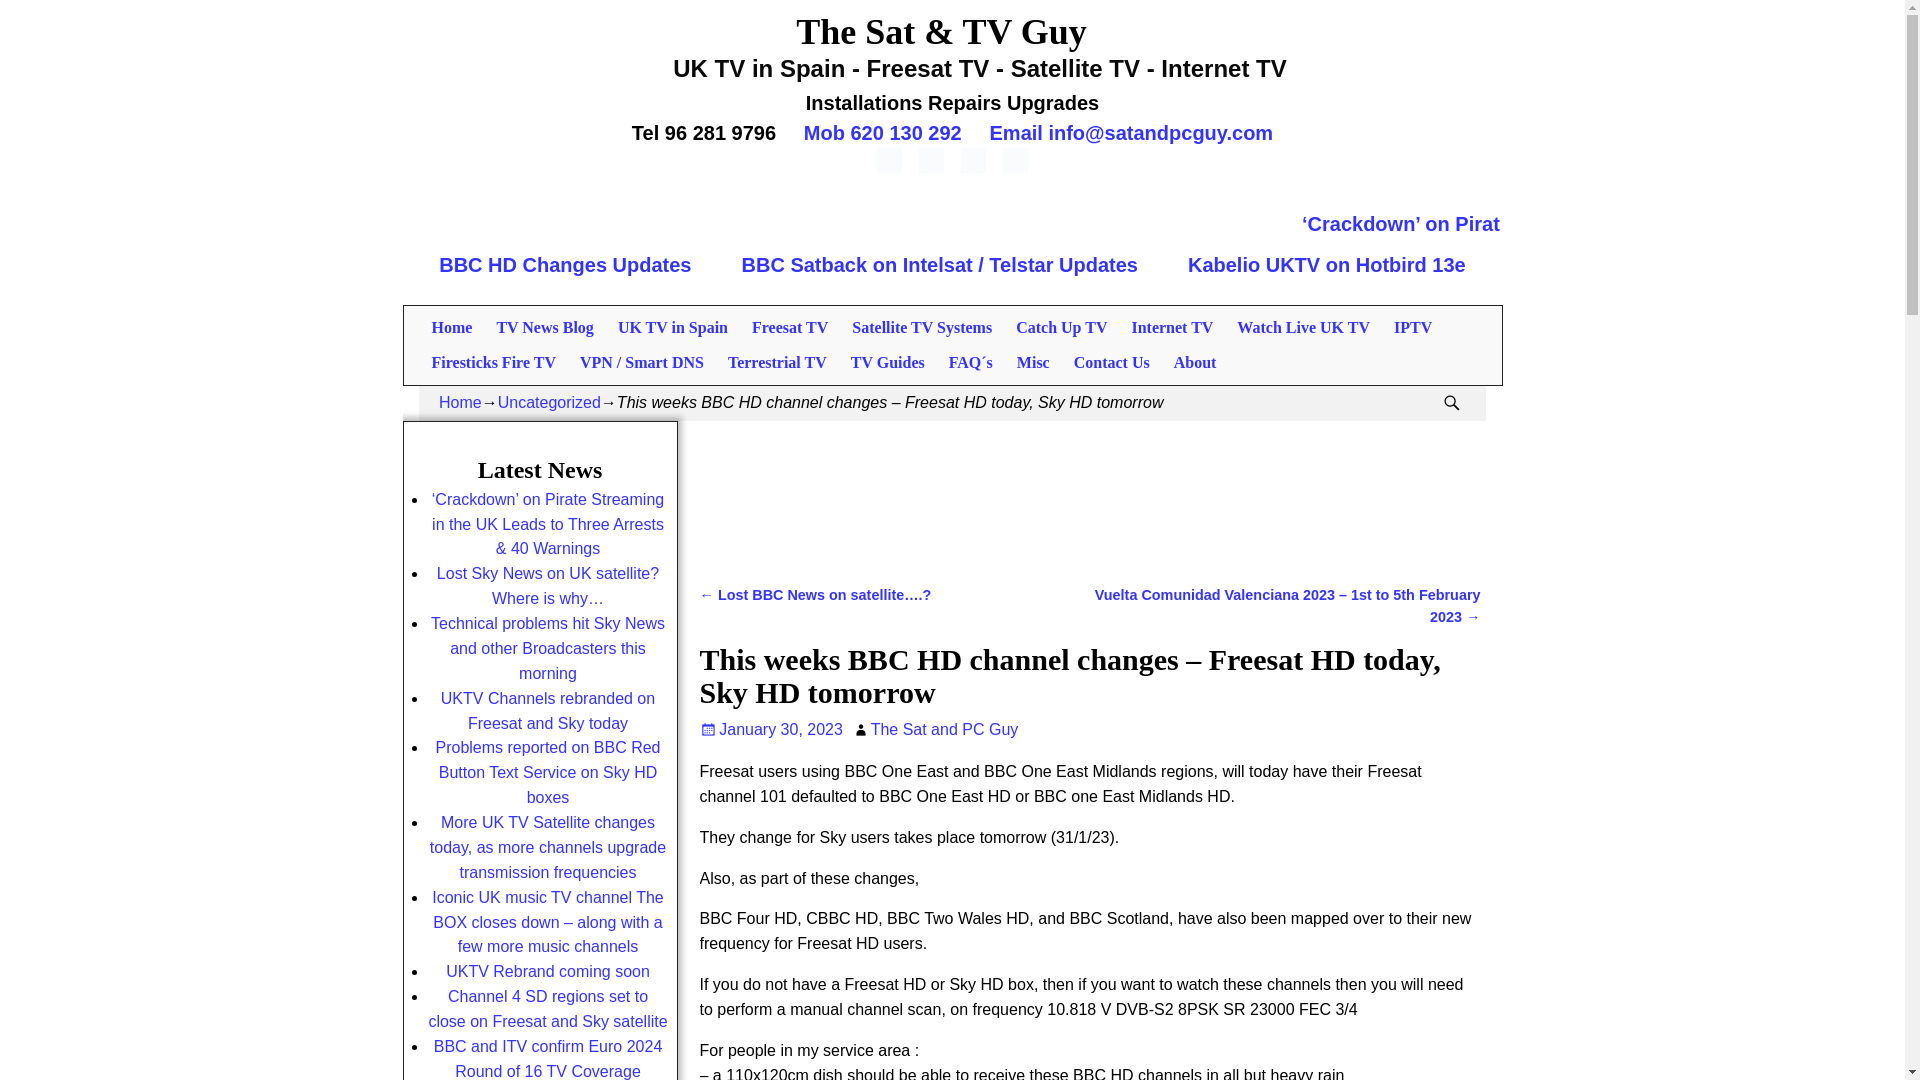  Describe the element at coordinates (882, 132) in the screenshot. I see `Mob 620 130 292` at that location.